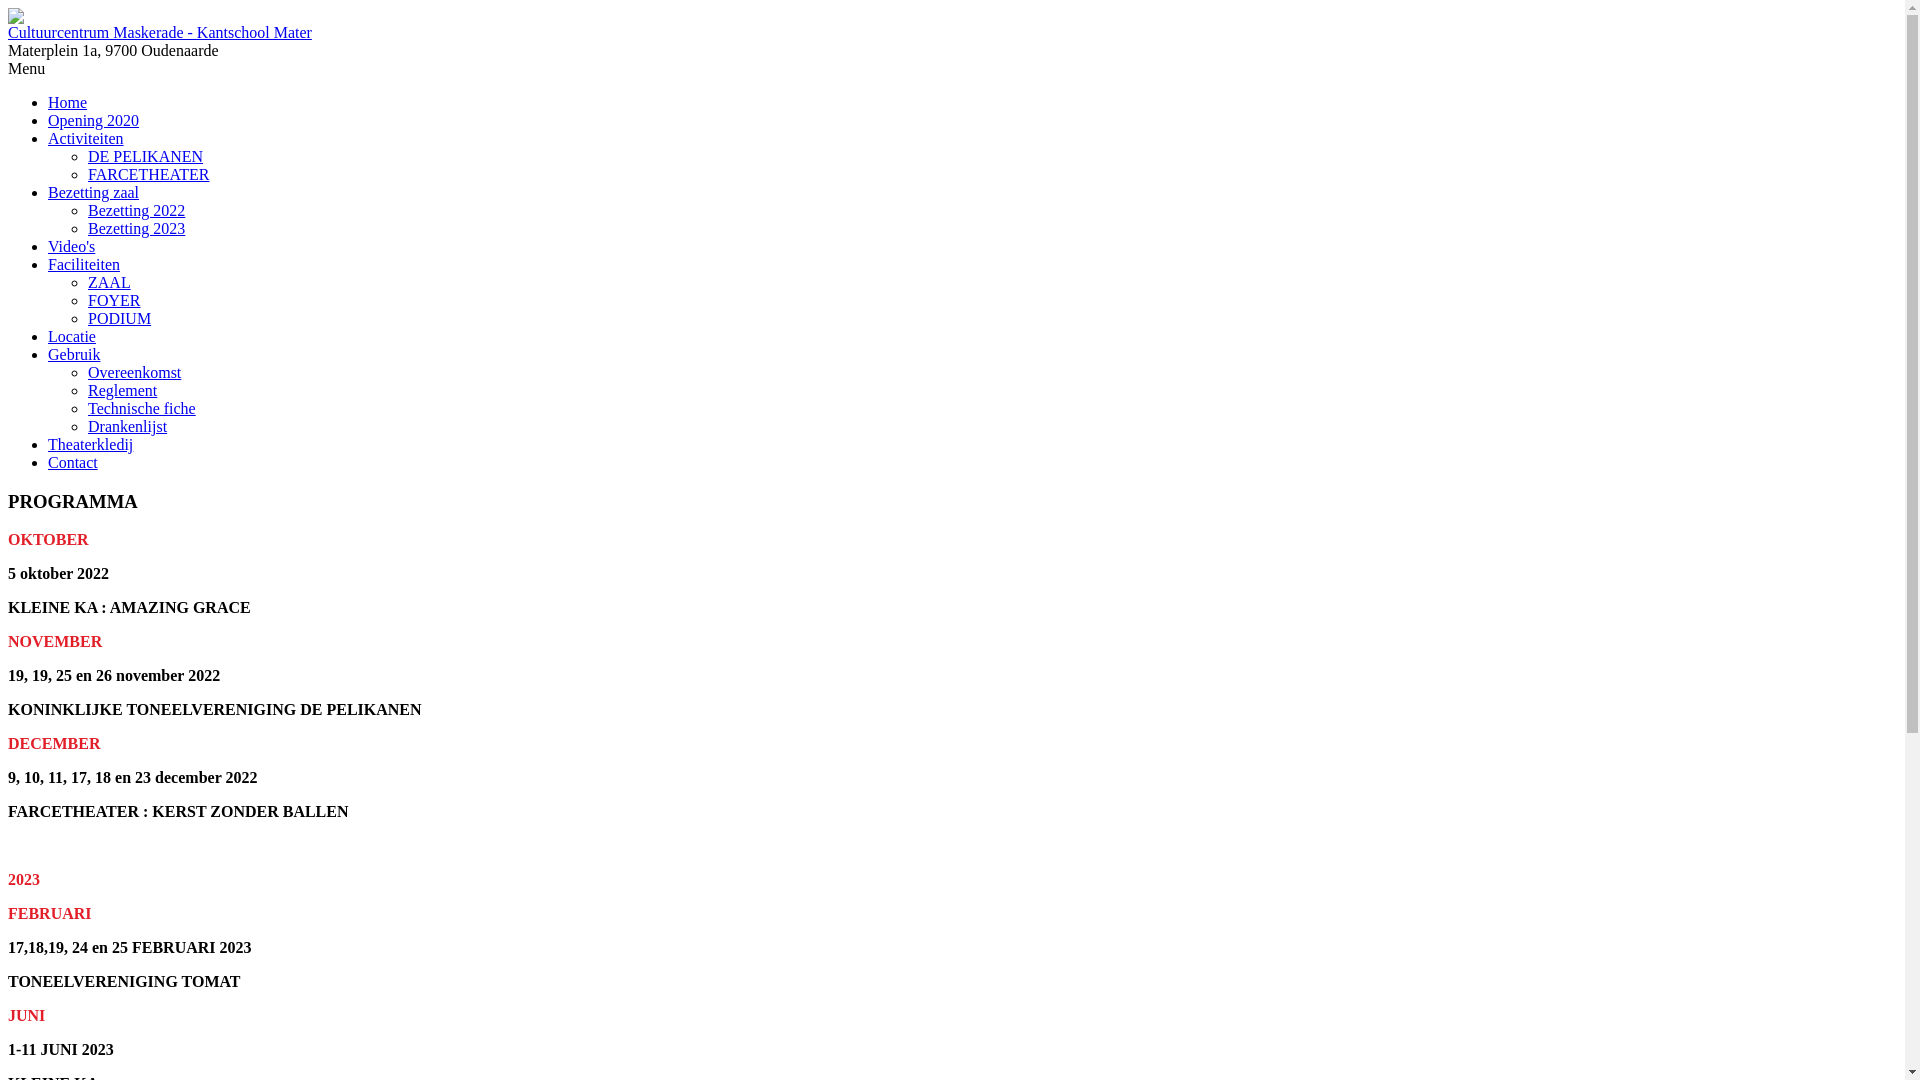 Image resolution: width=1920 pixels, height=1080 pixels. Describe the element at coordinates (74, 354) in the screenshot. I see `Gebruik` at that location.